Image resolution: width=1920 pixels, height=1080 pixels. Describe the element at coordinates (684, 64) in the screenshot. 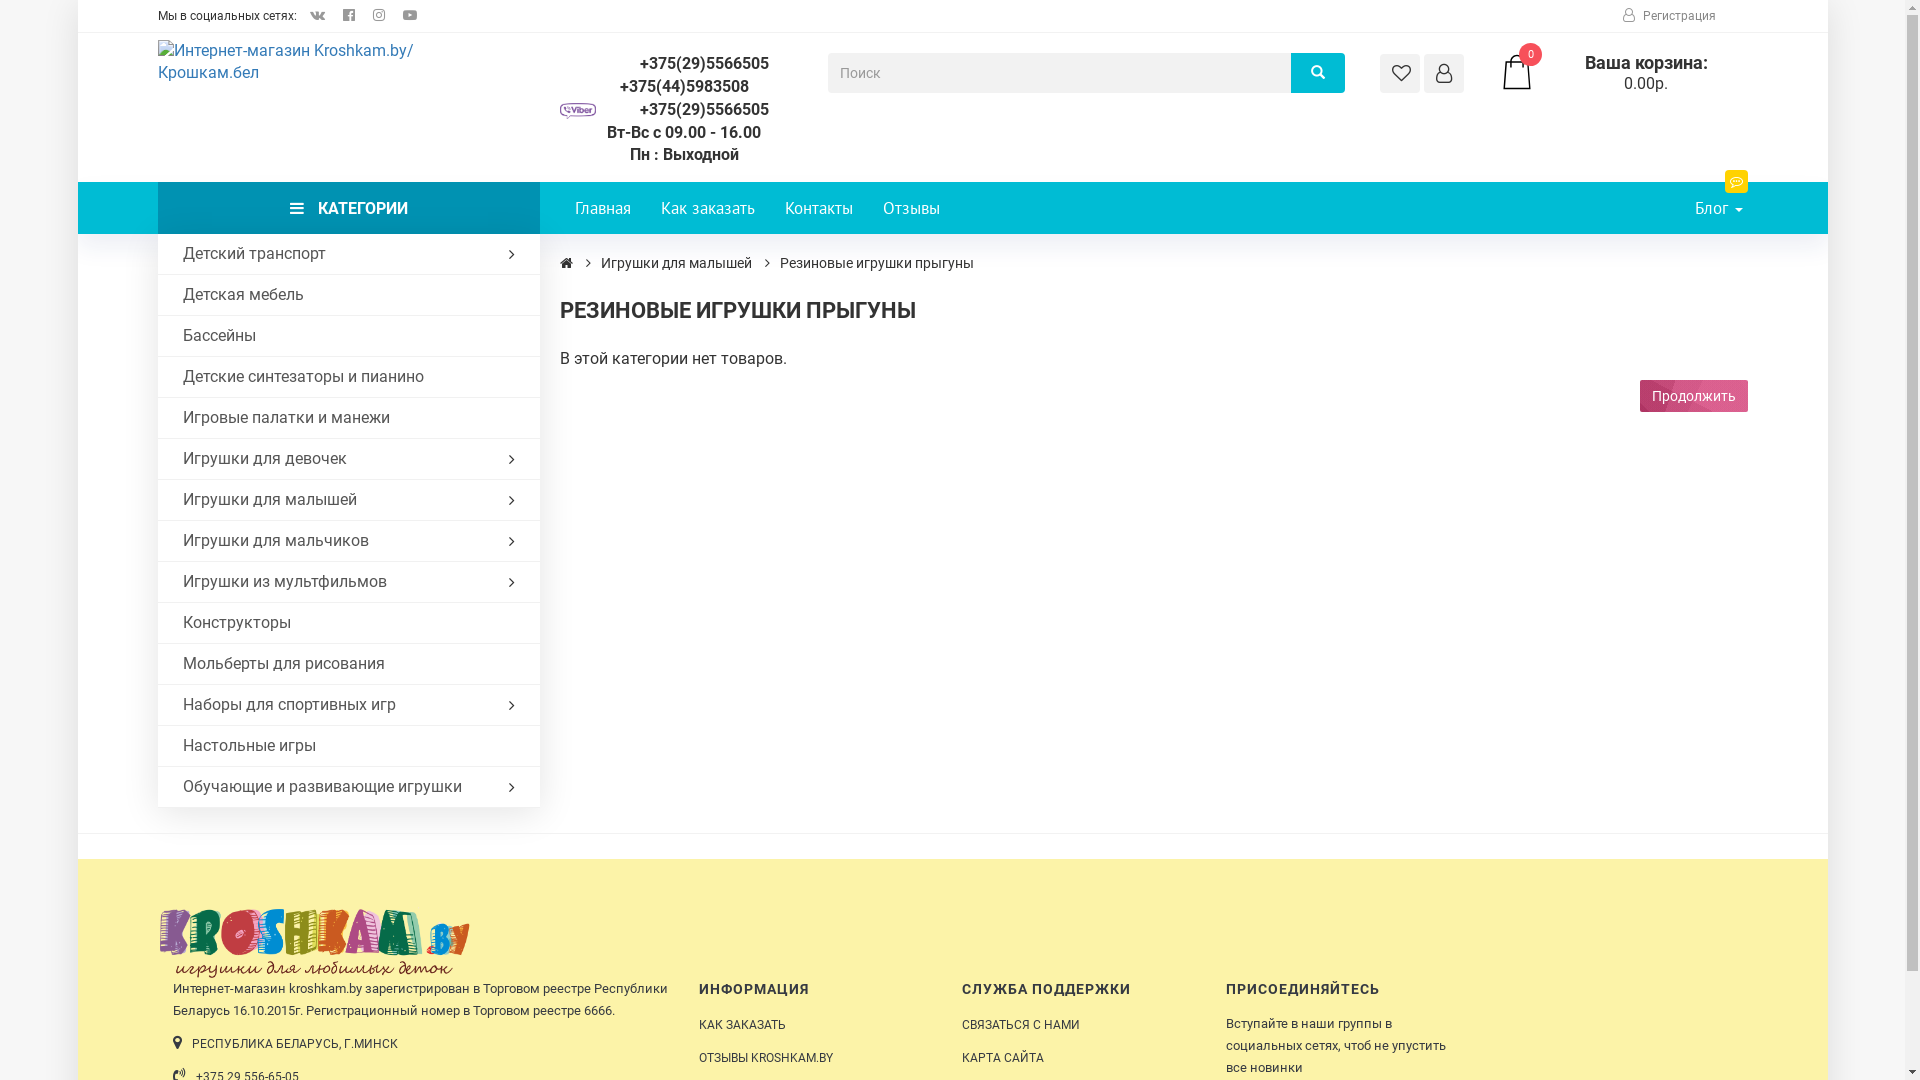

I see `+375(29)5566505` at that location.